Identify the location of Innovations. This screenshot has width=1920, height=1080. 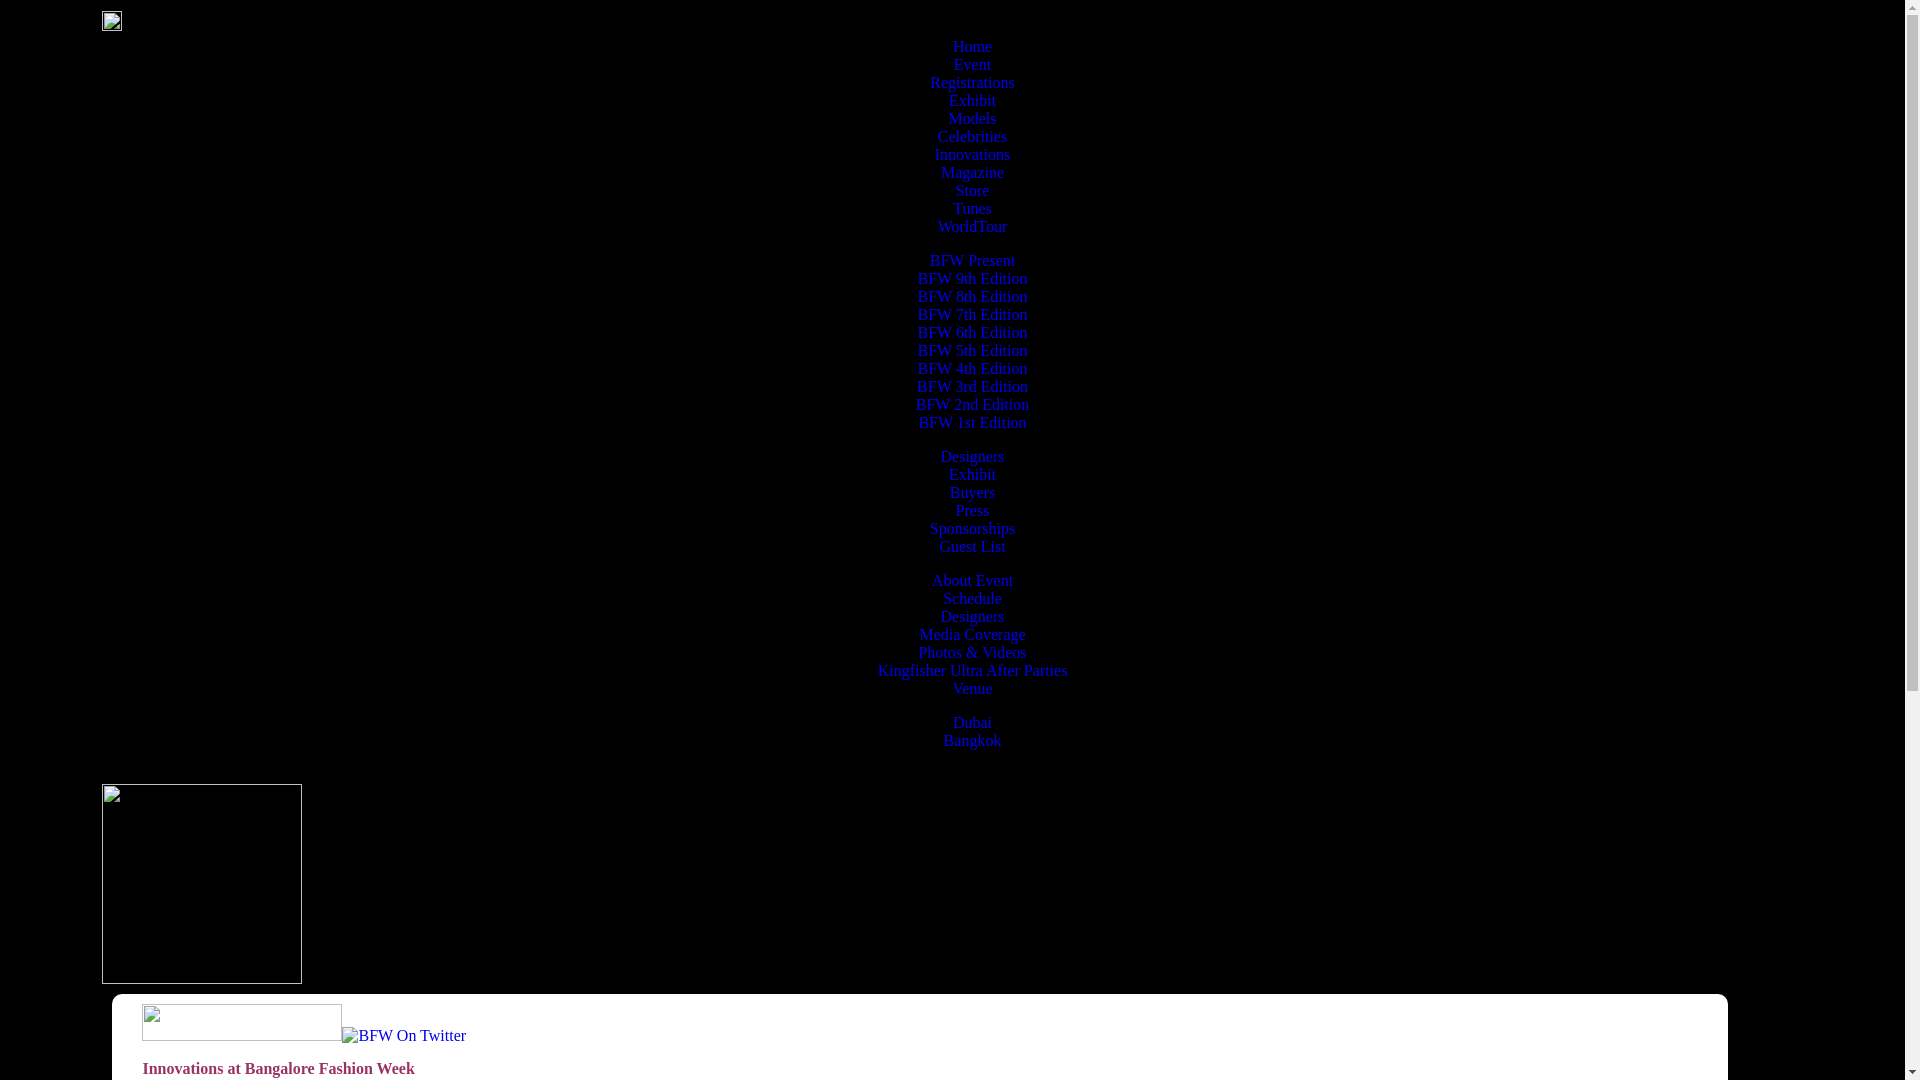
(973, 154).